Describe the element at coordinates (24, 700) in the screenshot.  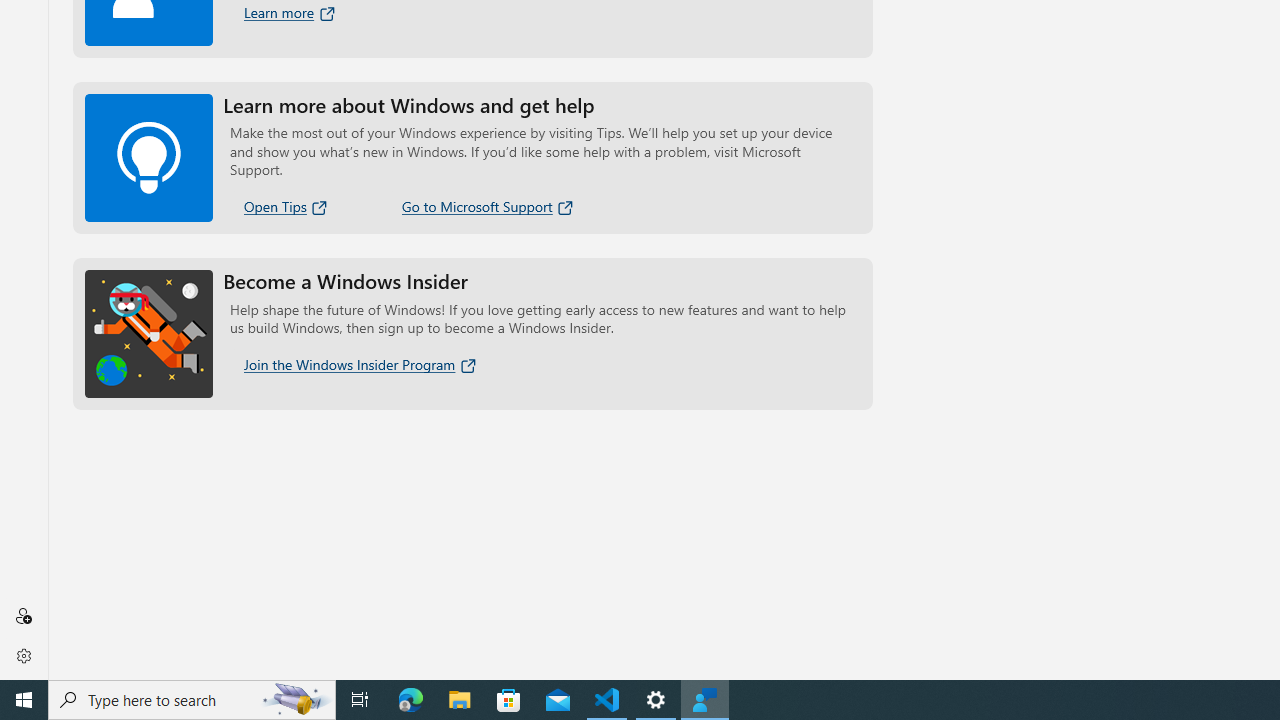
I see `Start` at that location.